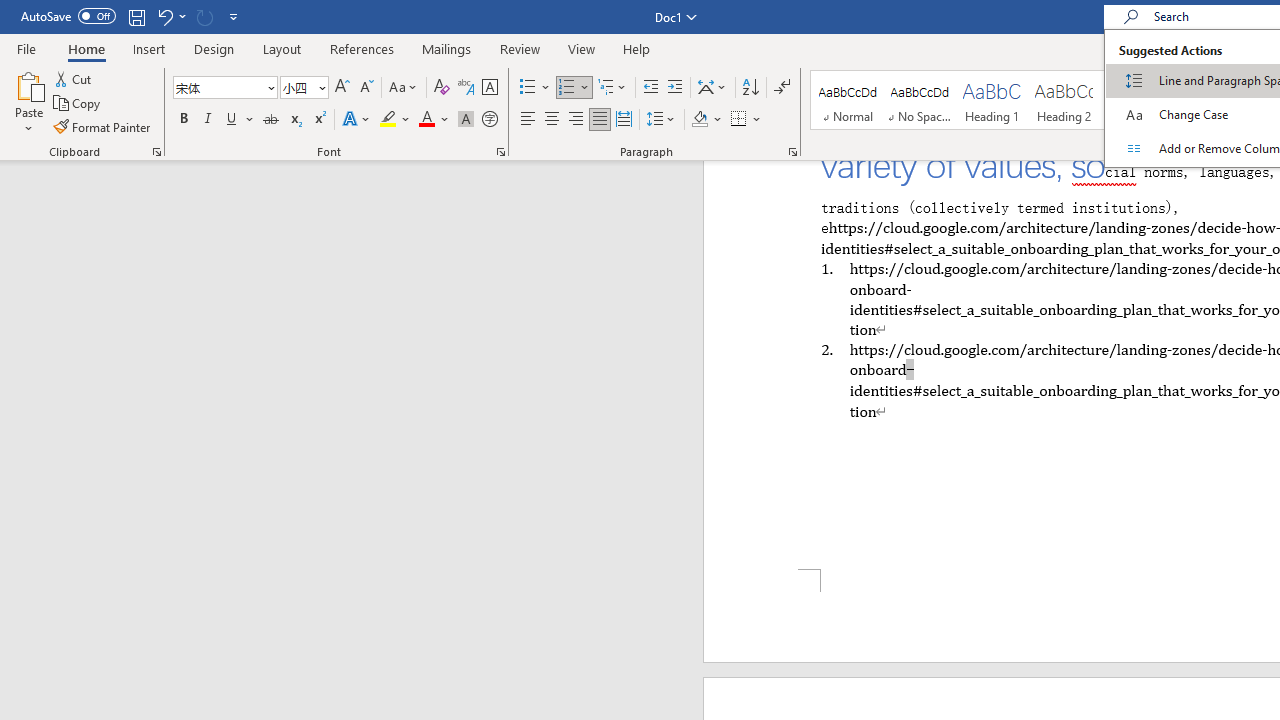  What do you see at coordinates (434, 120) in the screenshot?
I see `Font Color` at bounding box center [434, 120].